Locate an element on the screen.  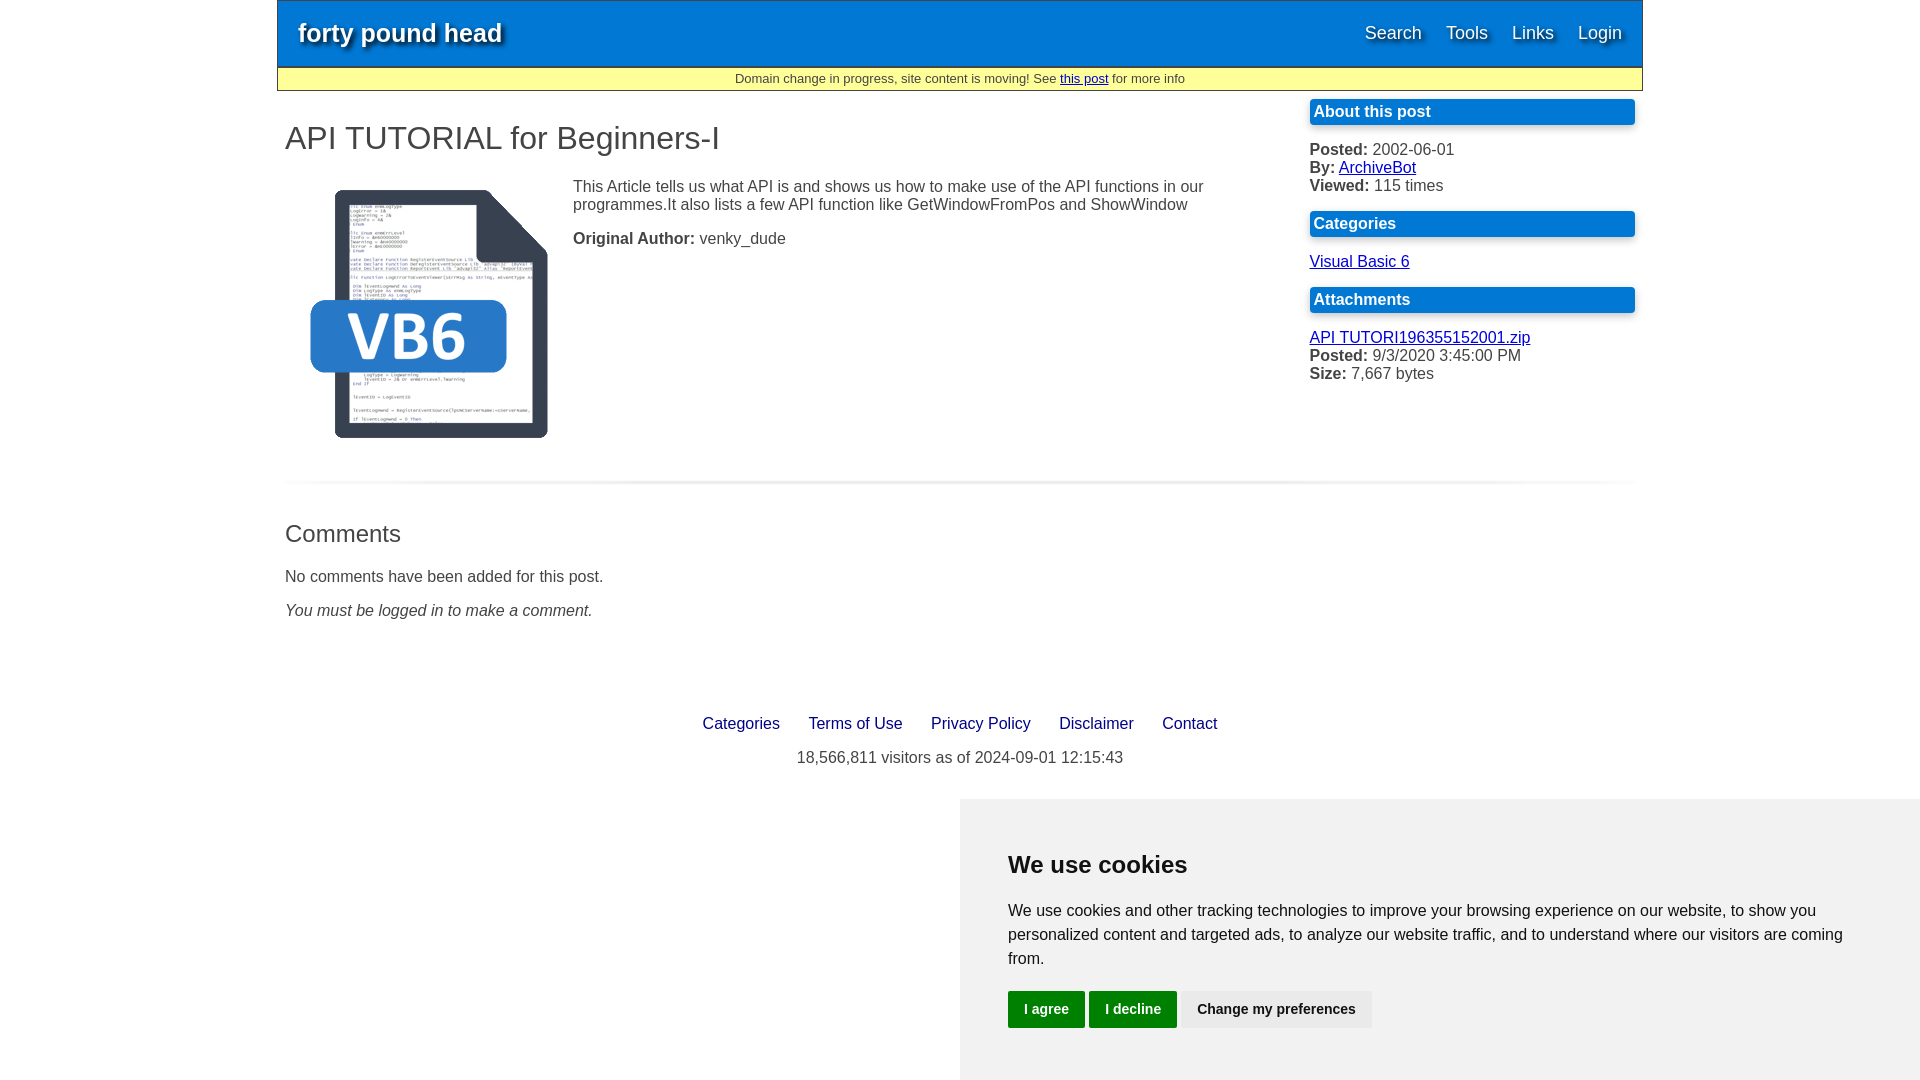
Visual Basic 6, or VB Classic is located at coordinates (428, 313).